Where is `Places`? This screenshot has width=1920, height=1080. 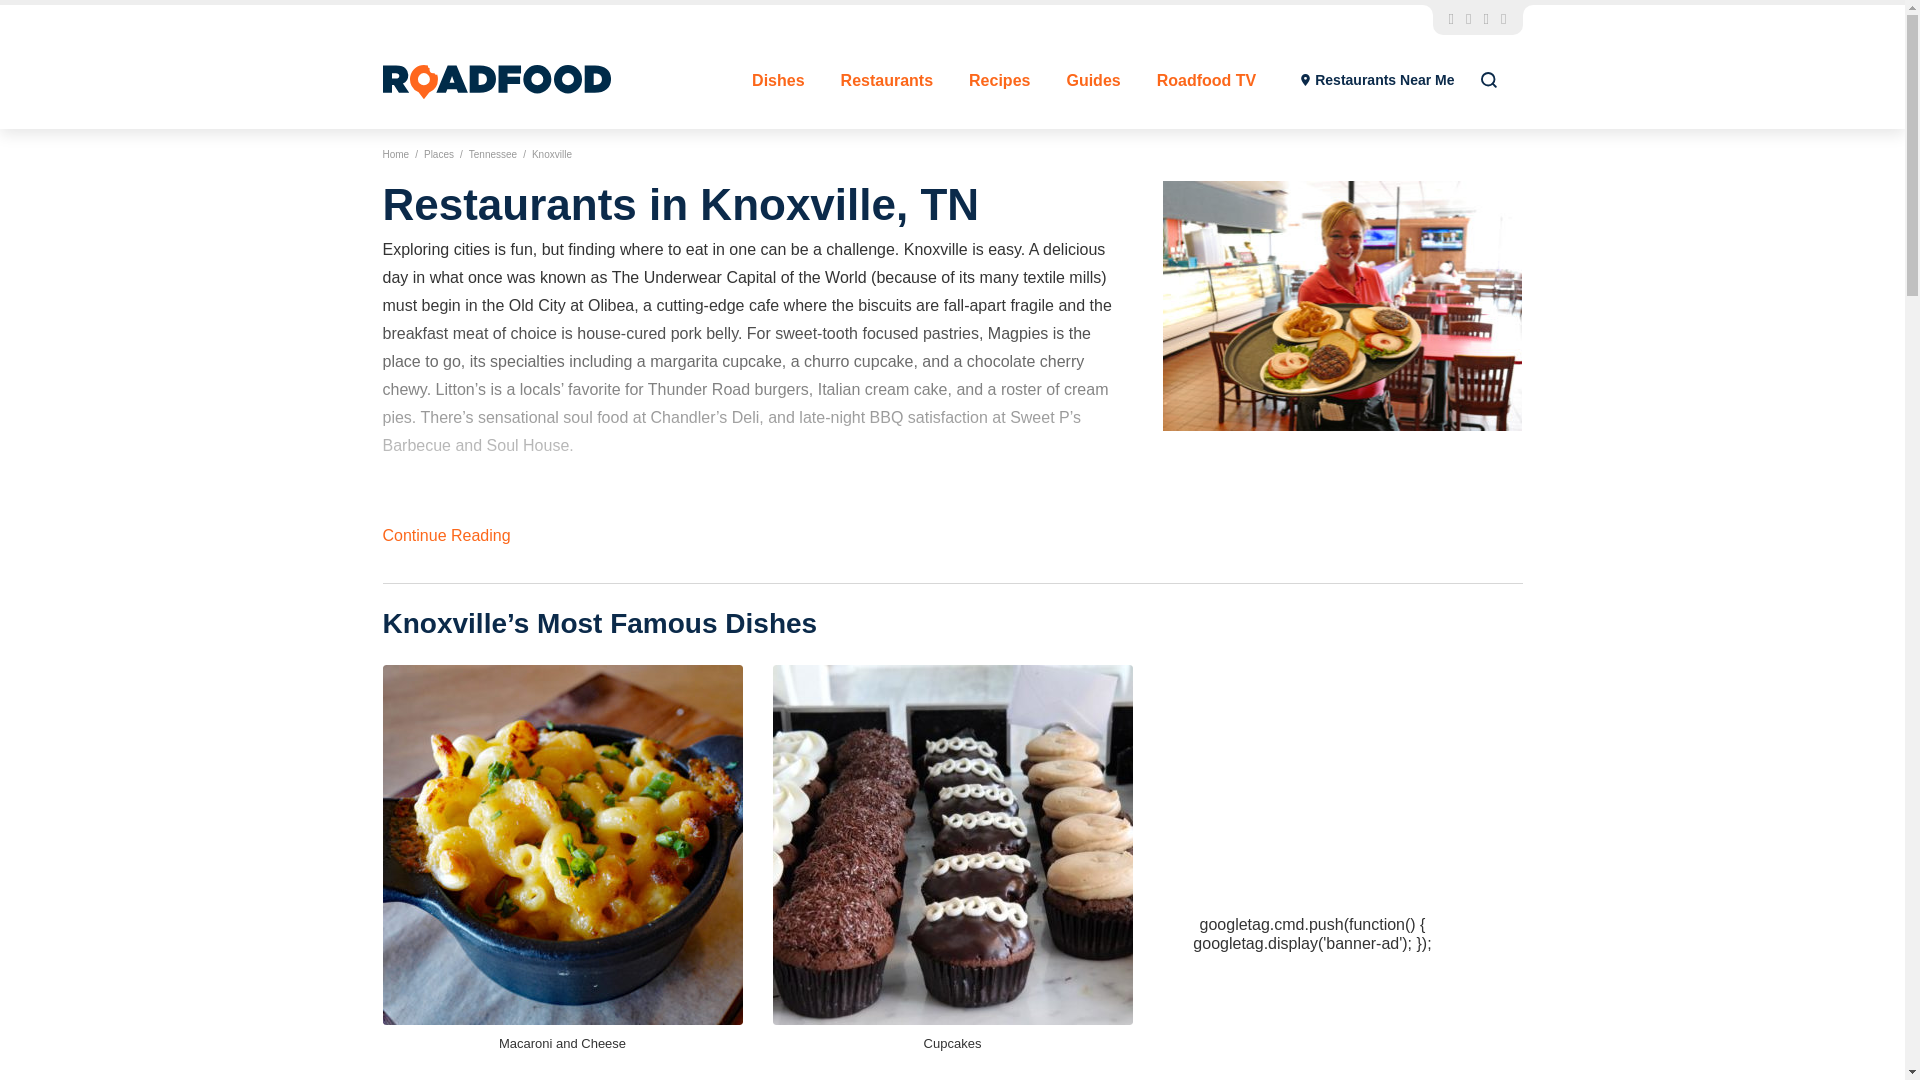 Places is located at coordinates (438, 154).